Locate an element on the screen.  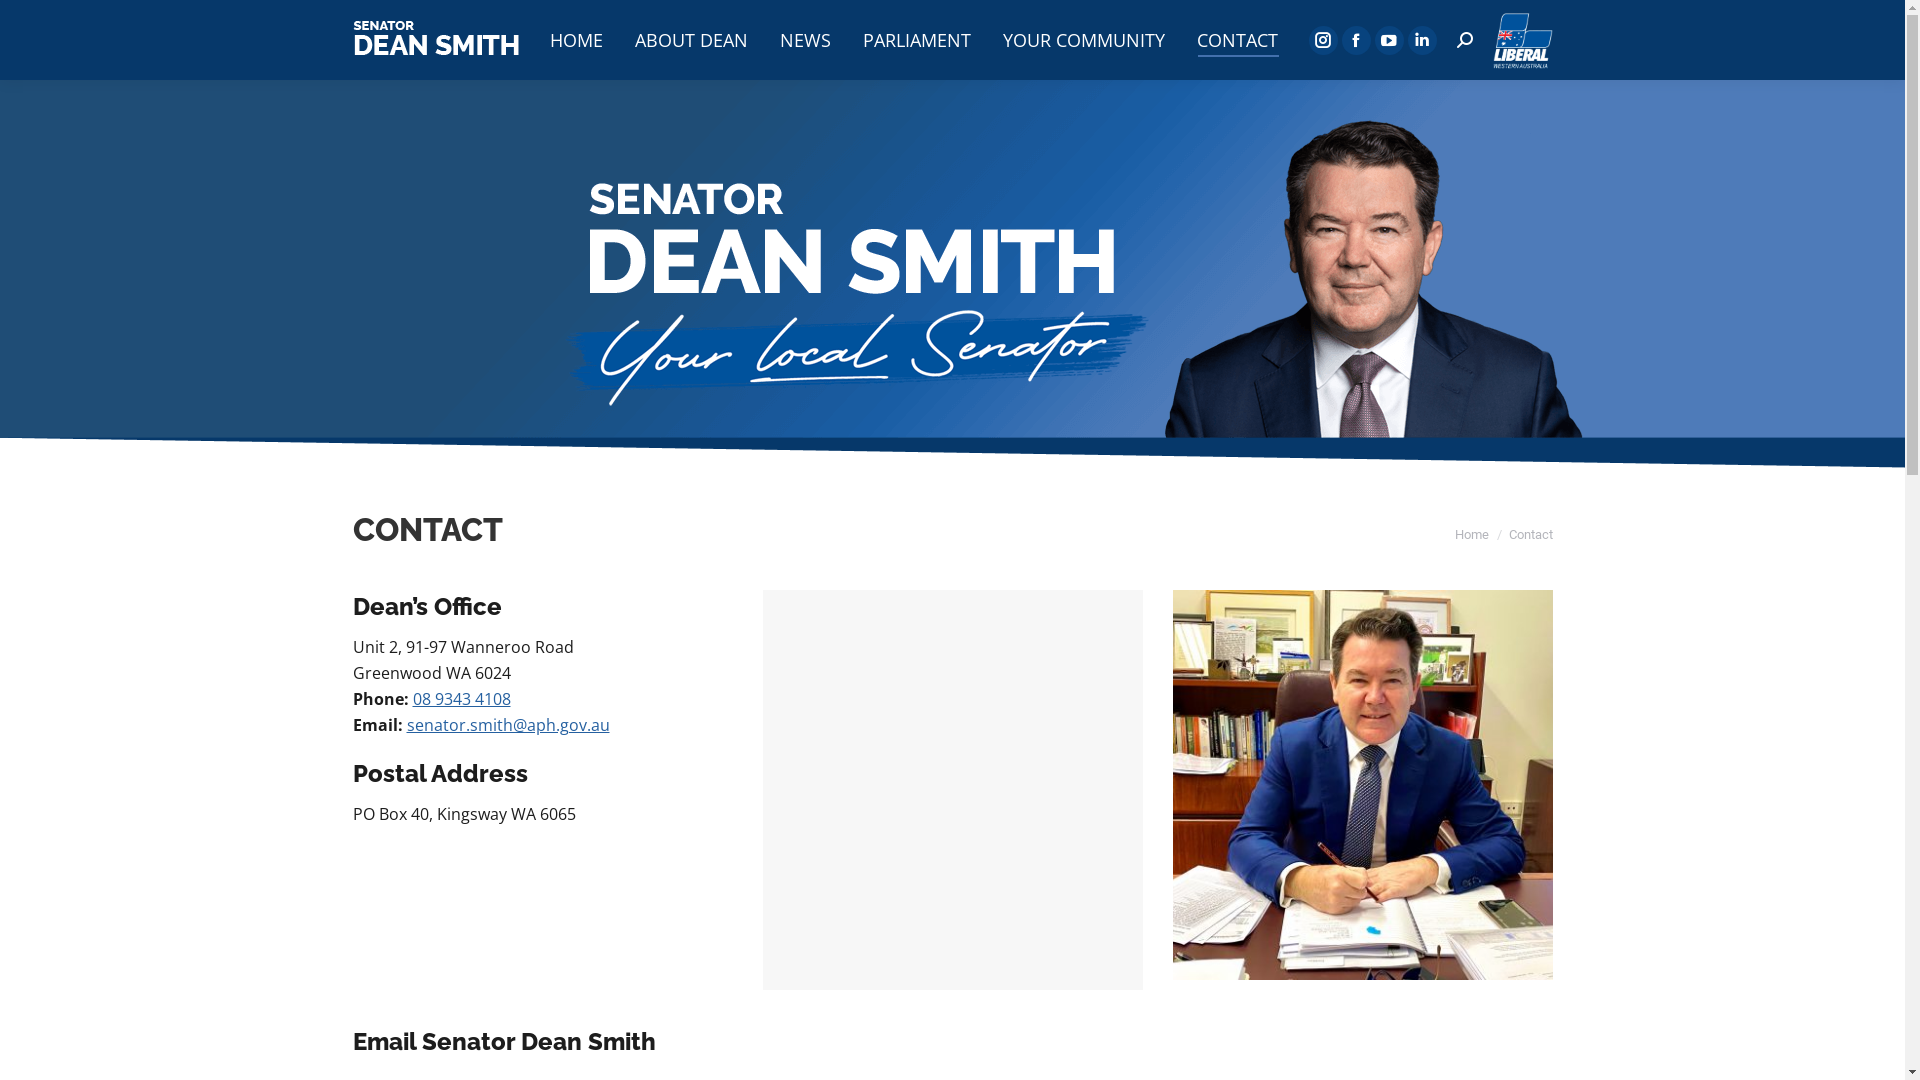
NEWS is located at coordinates (806, 40).